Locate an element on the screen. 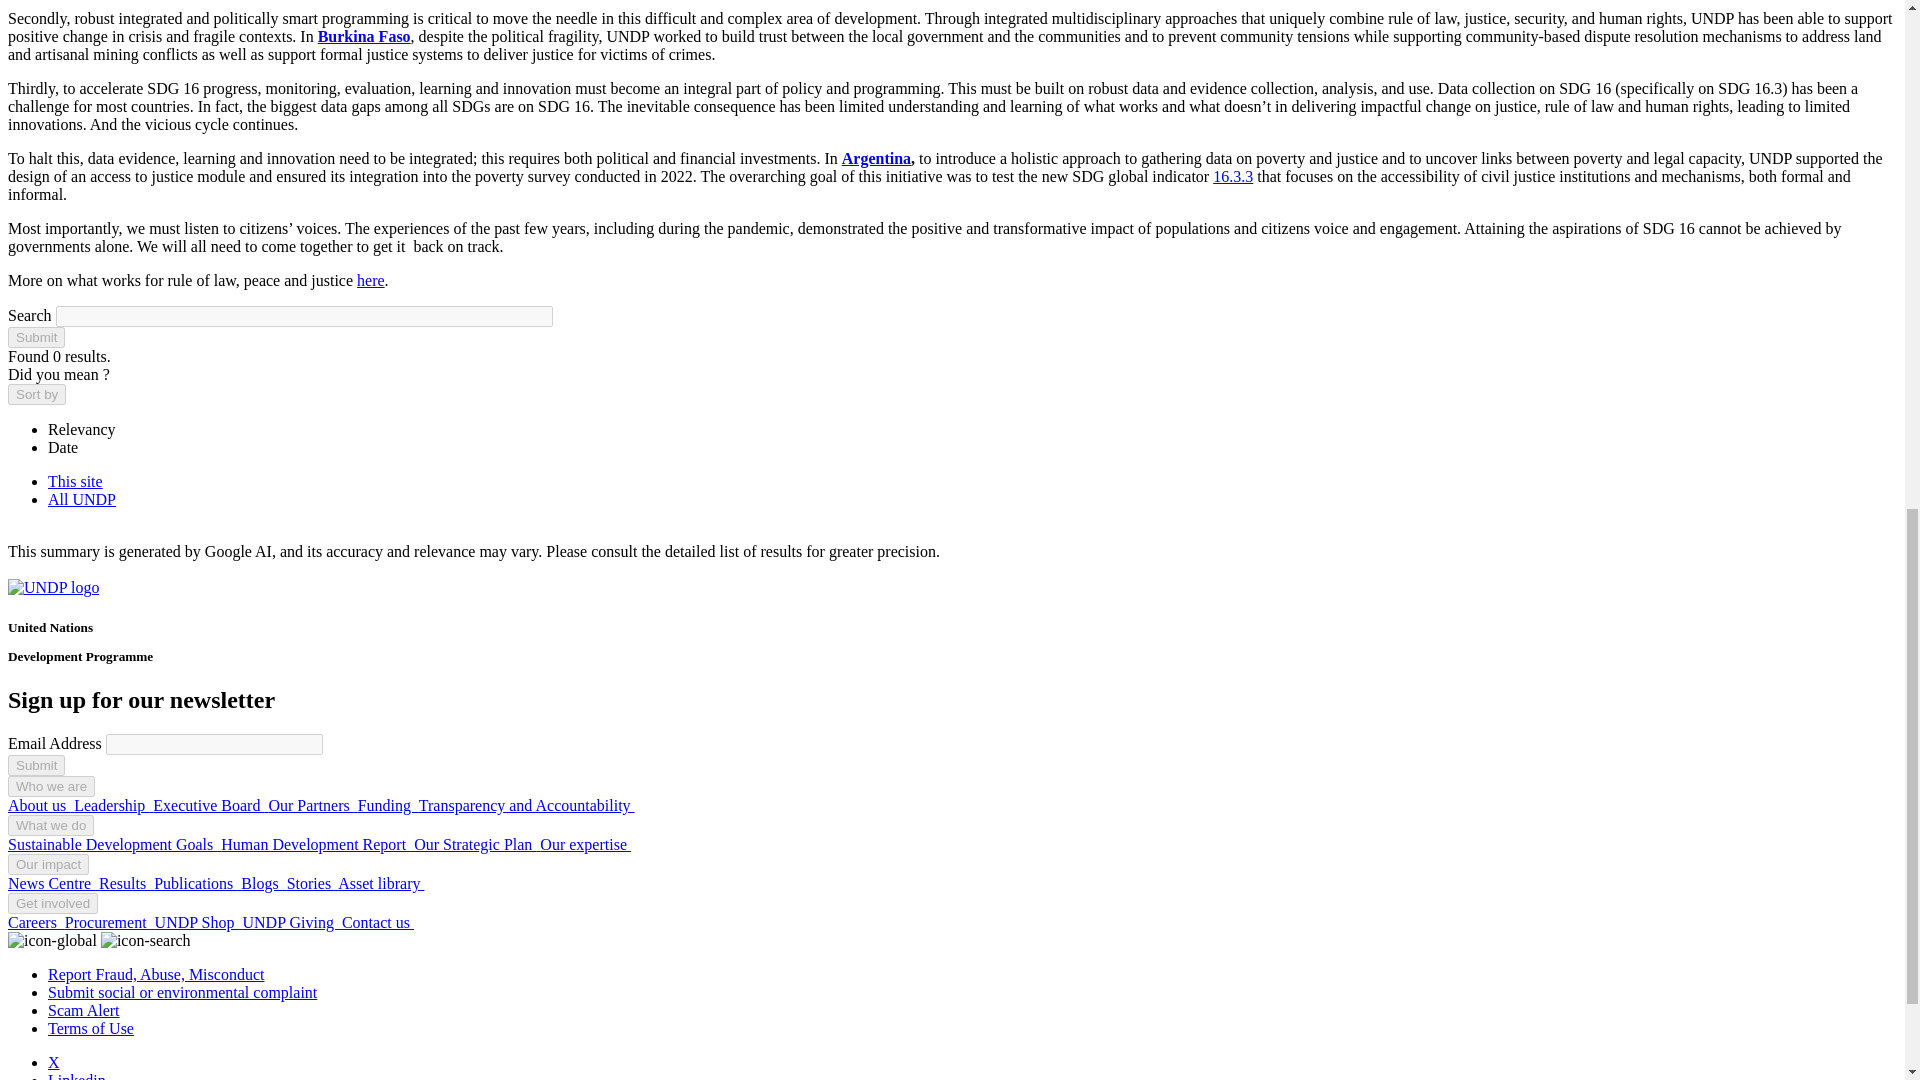  here is located at coordinates (371, 280).